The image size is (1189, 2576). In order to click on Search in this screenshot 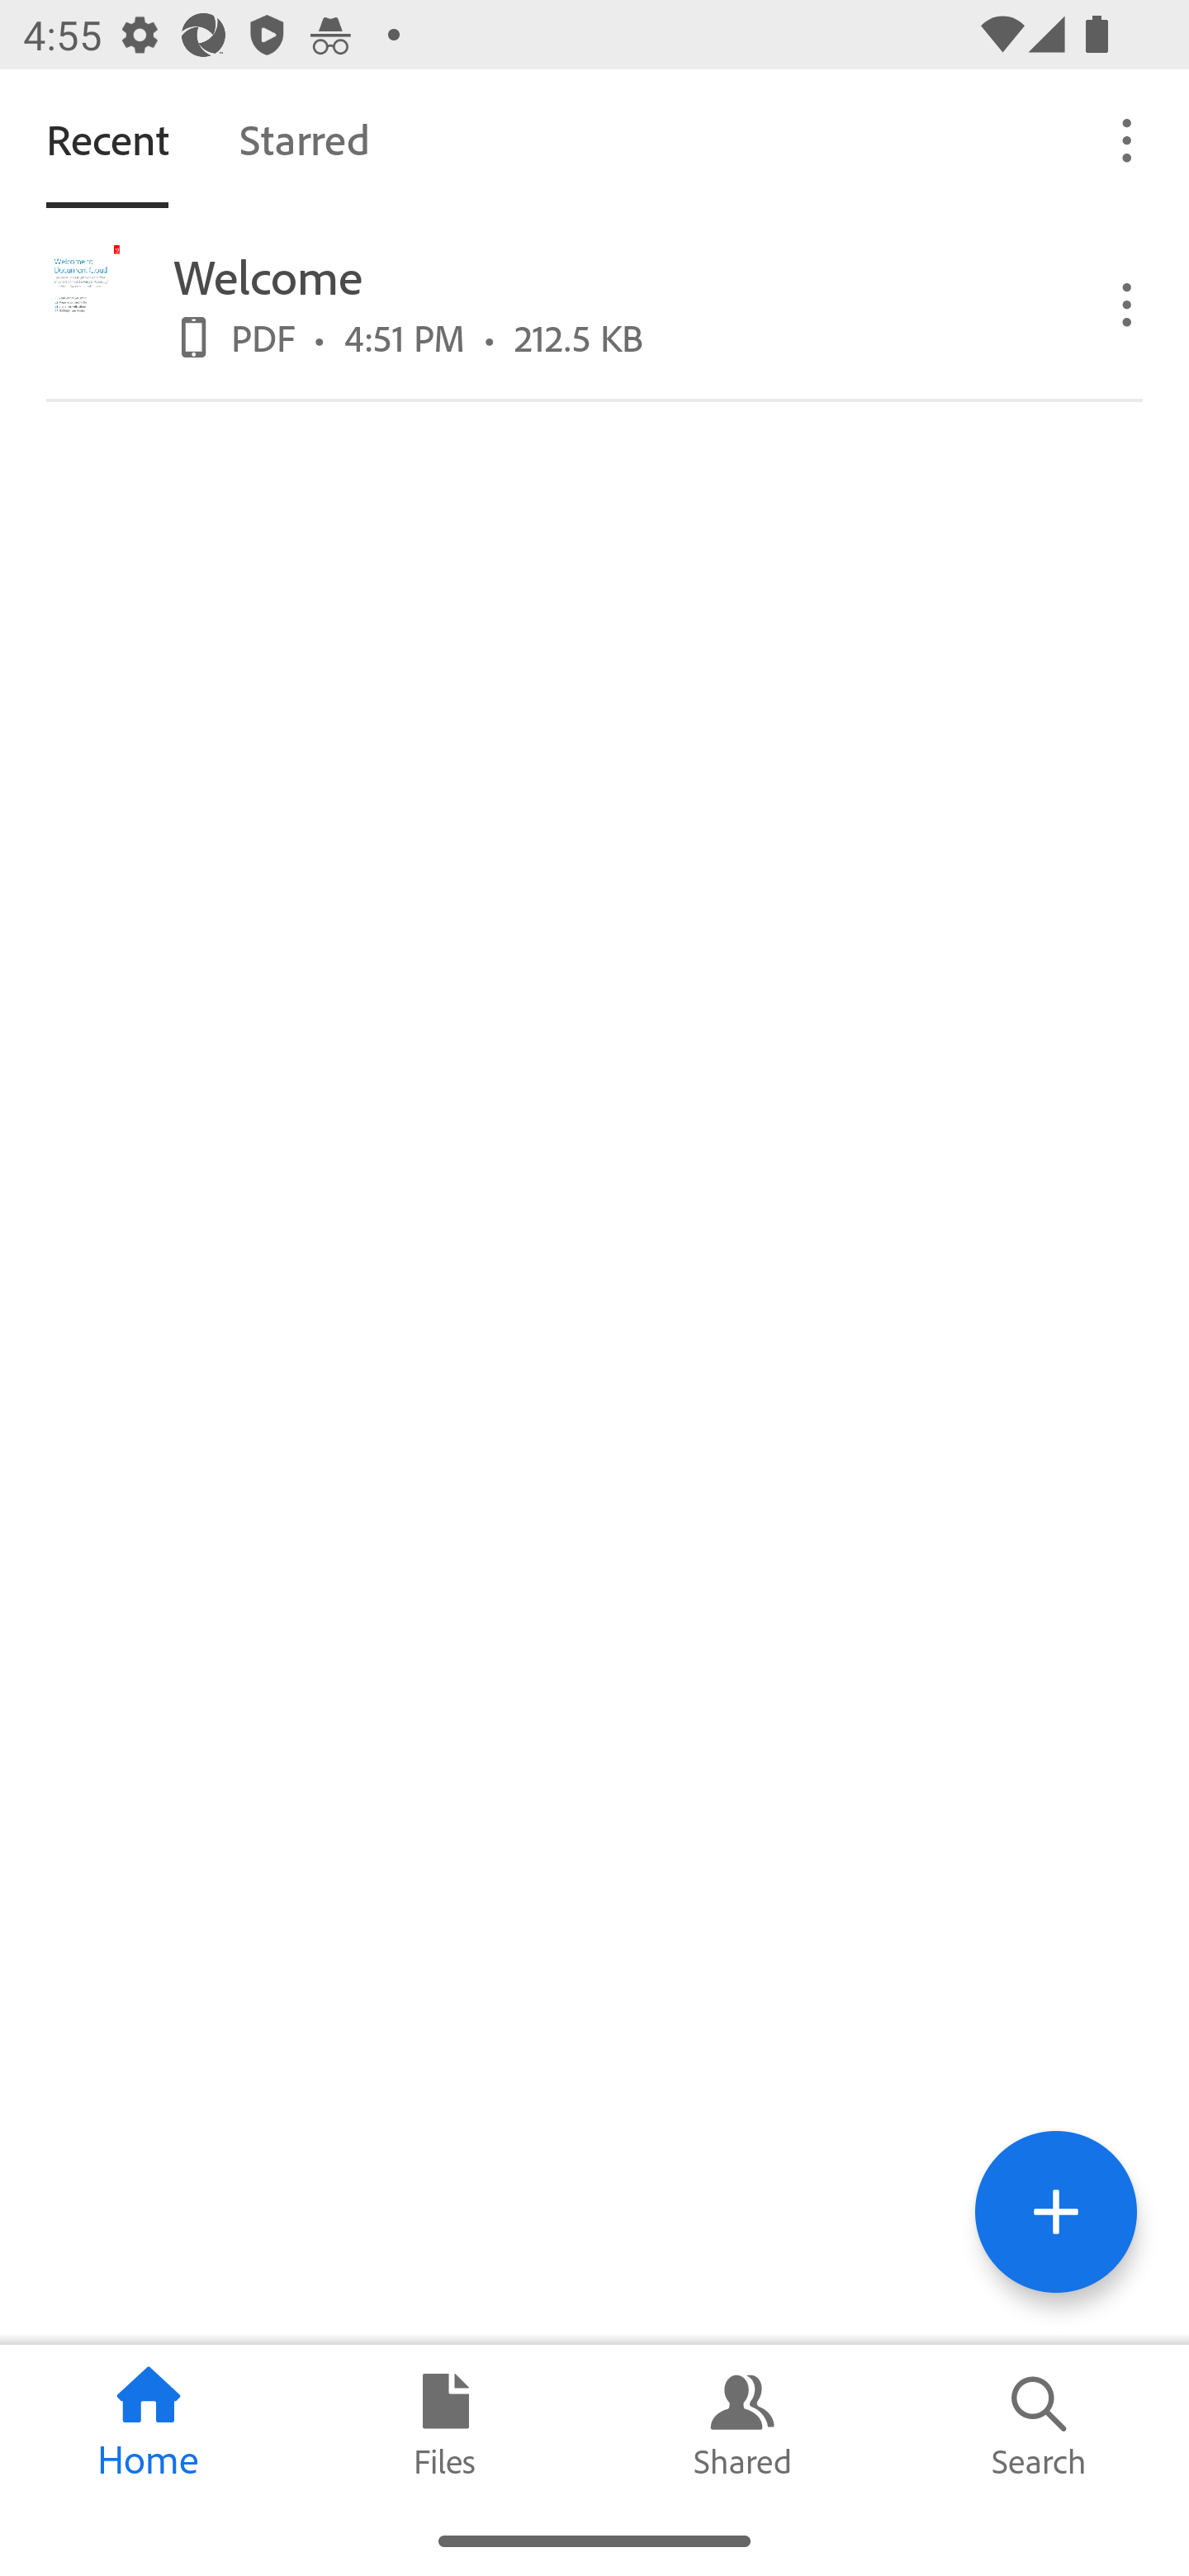, I will do `click(1040, 2425)`.